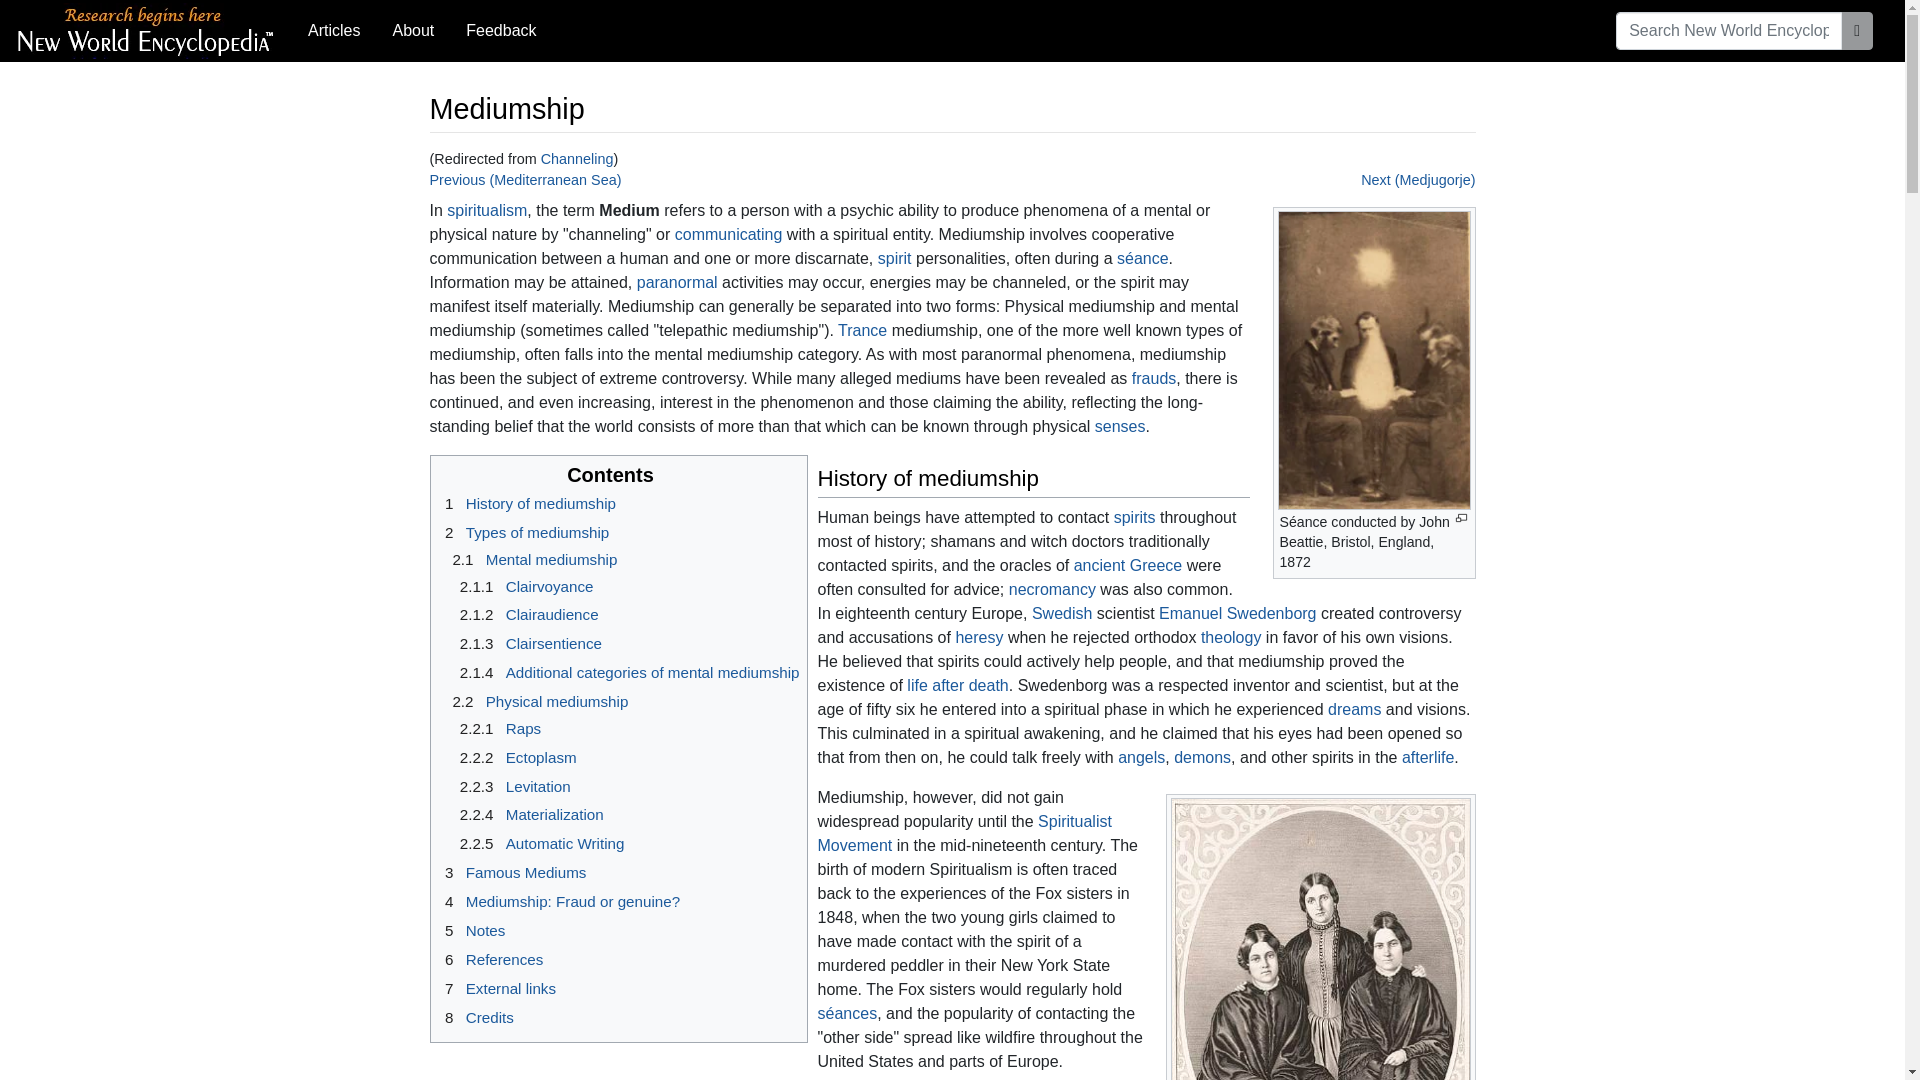  I want to click on Enlarge, so click(1460, 518).